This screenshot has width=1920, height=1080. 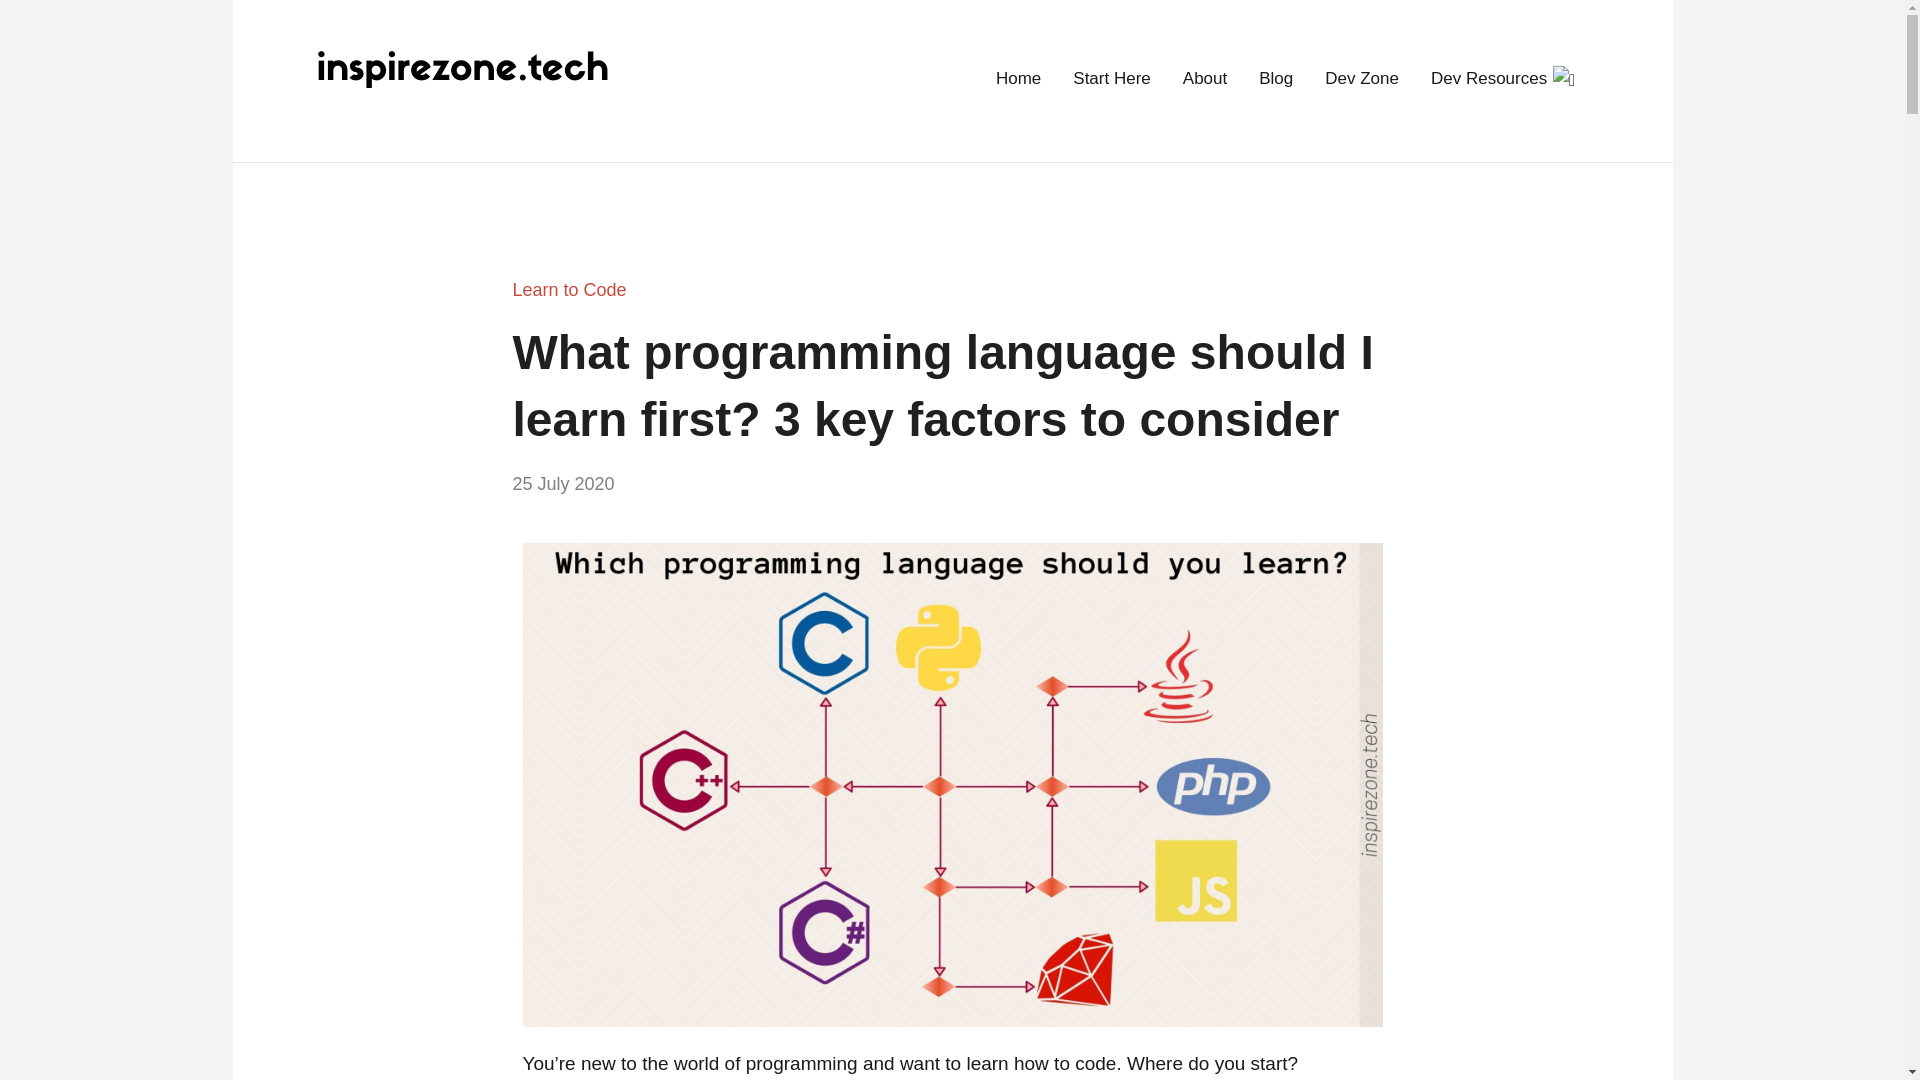 I want to click on Learn to Code, so click(x=568, y=290).